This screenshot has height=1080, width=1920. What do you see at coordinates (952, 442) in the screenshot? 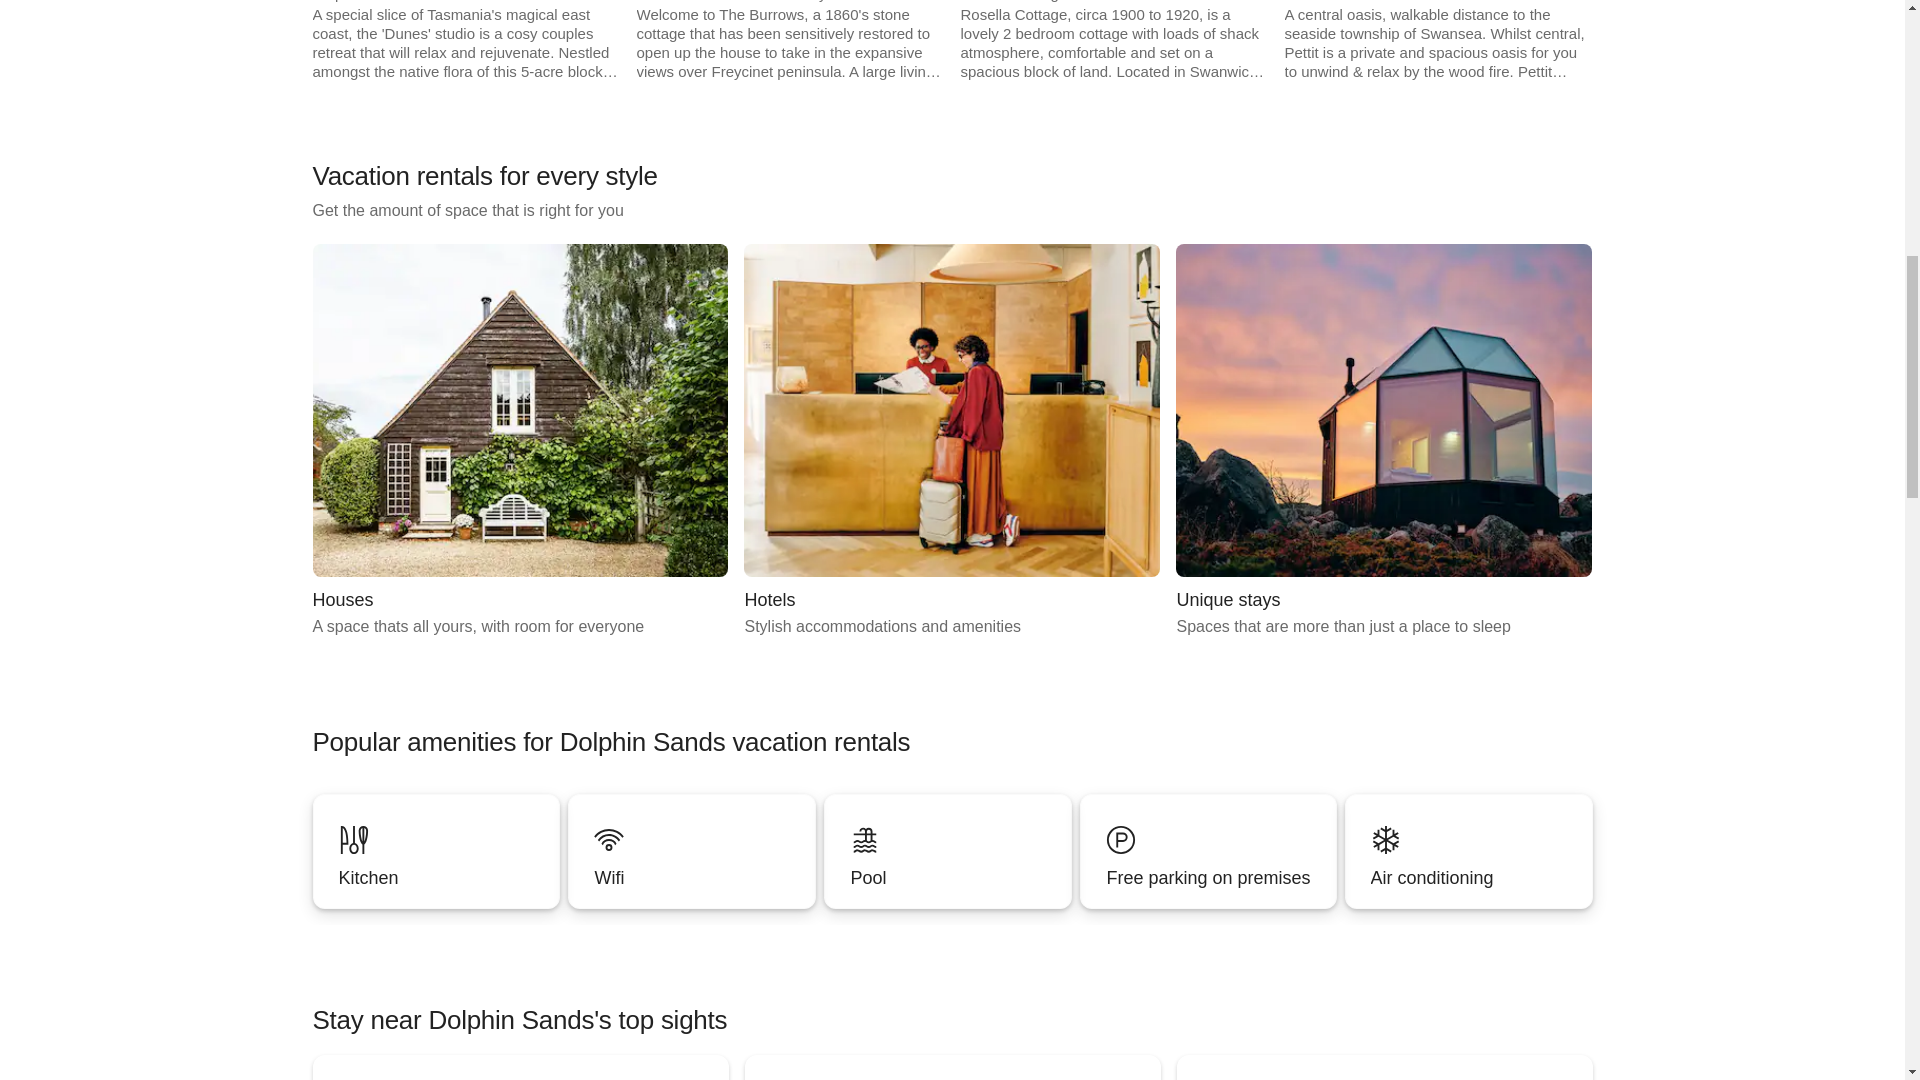
I see `Free parking on premises` at bounding box center [952, 442].